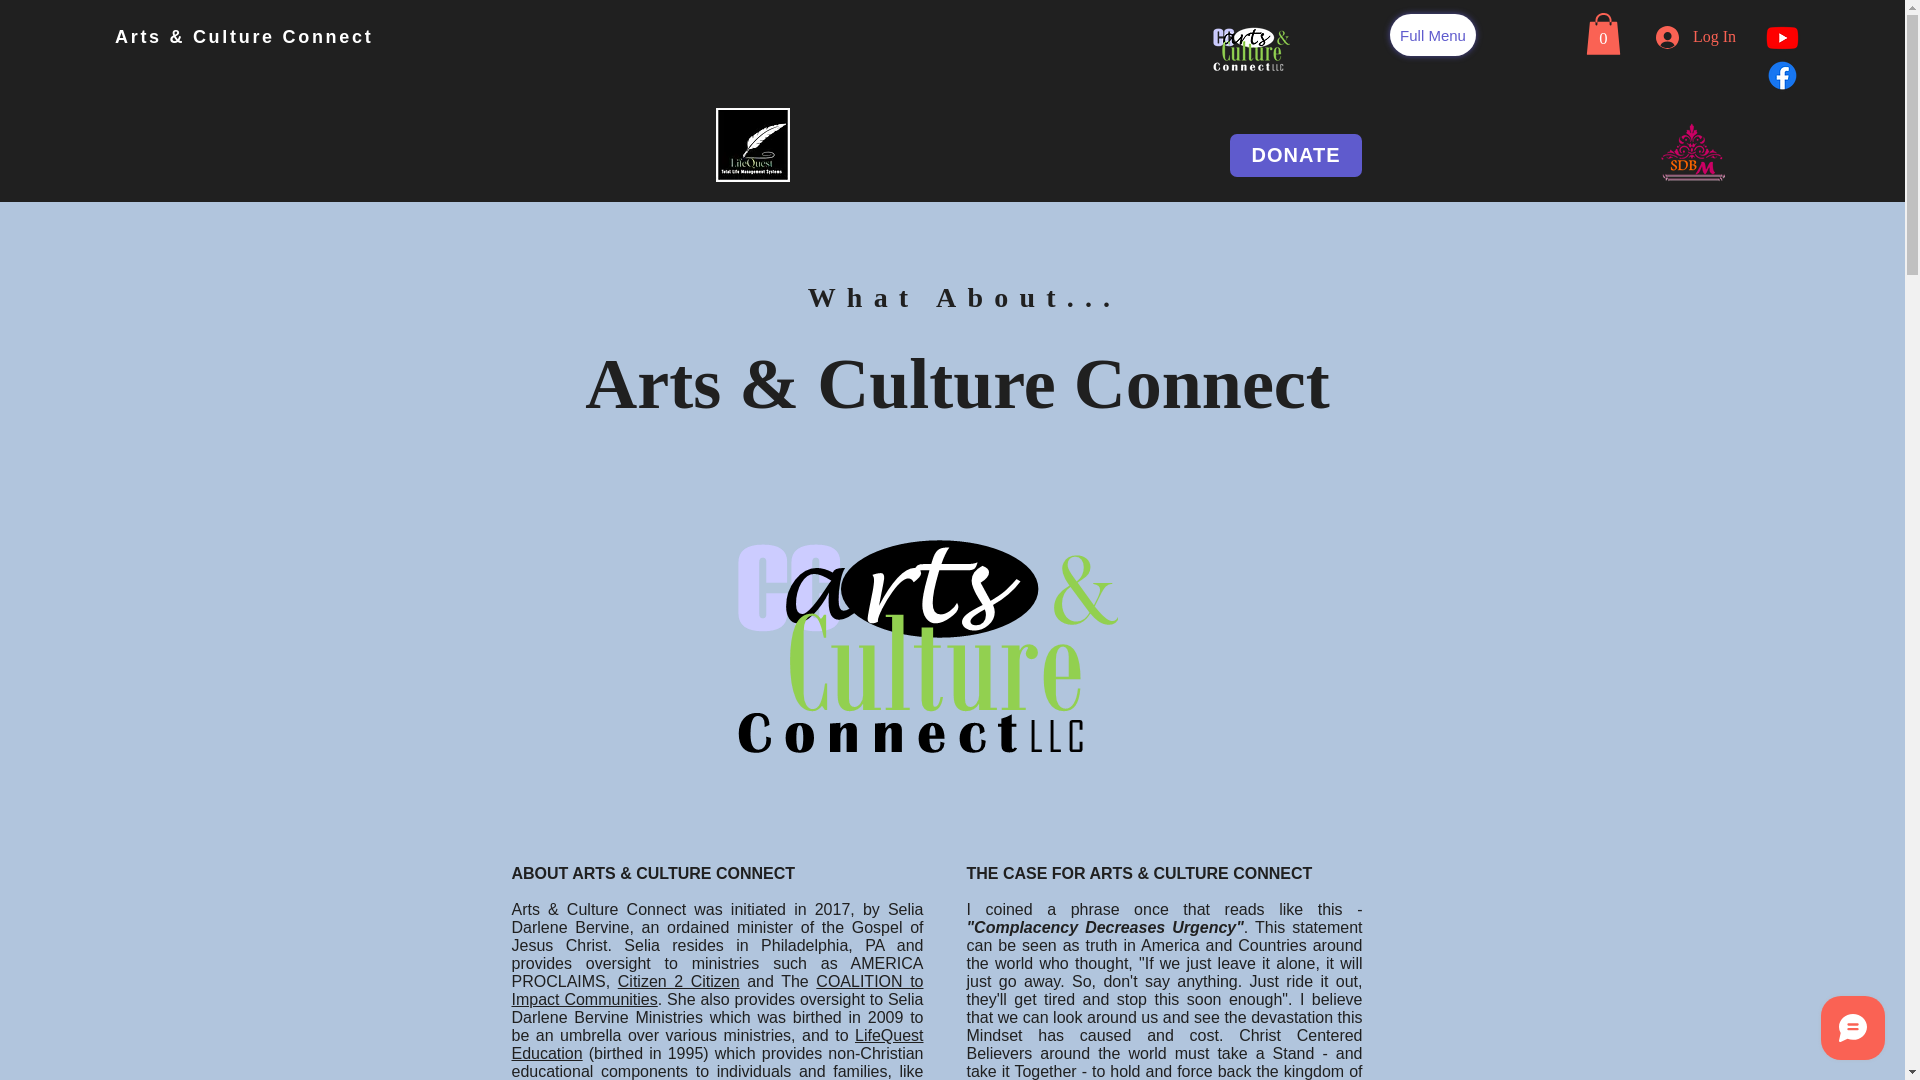 This screenshot has width=1920, height=1080. What do you see at coordinates (678, 982) in the screenshot?
I see `Citizen 2 Citizen` at bounding box center [678, 982].